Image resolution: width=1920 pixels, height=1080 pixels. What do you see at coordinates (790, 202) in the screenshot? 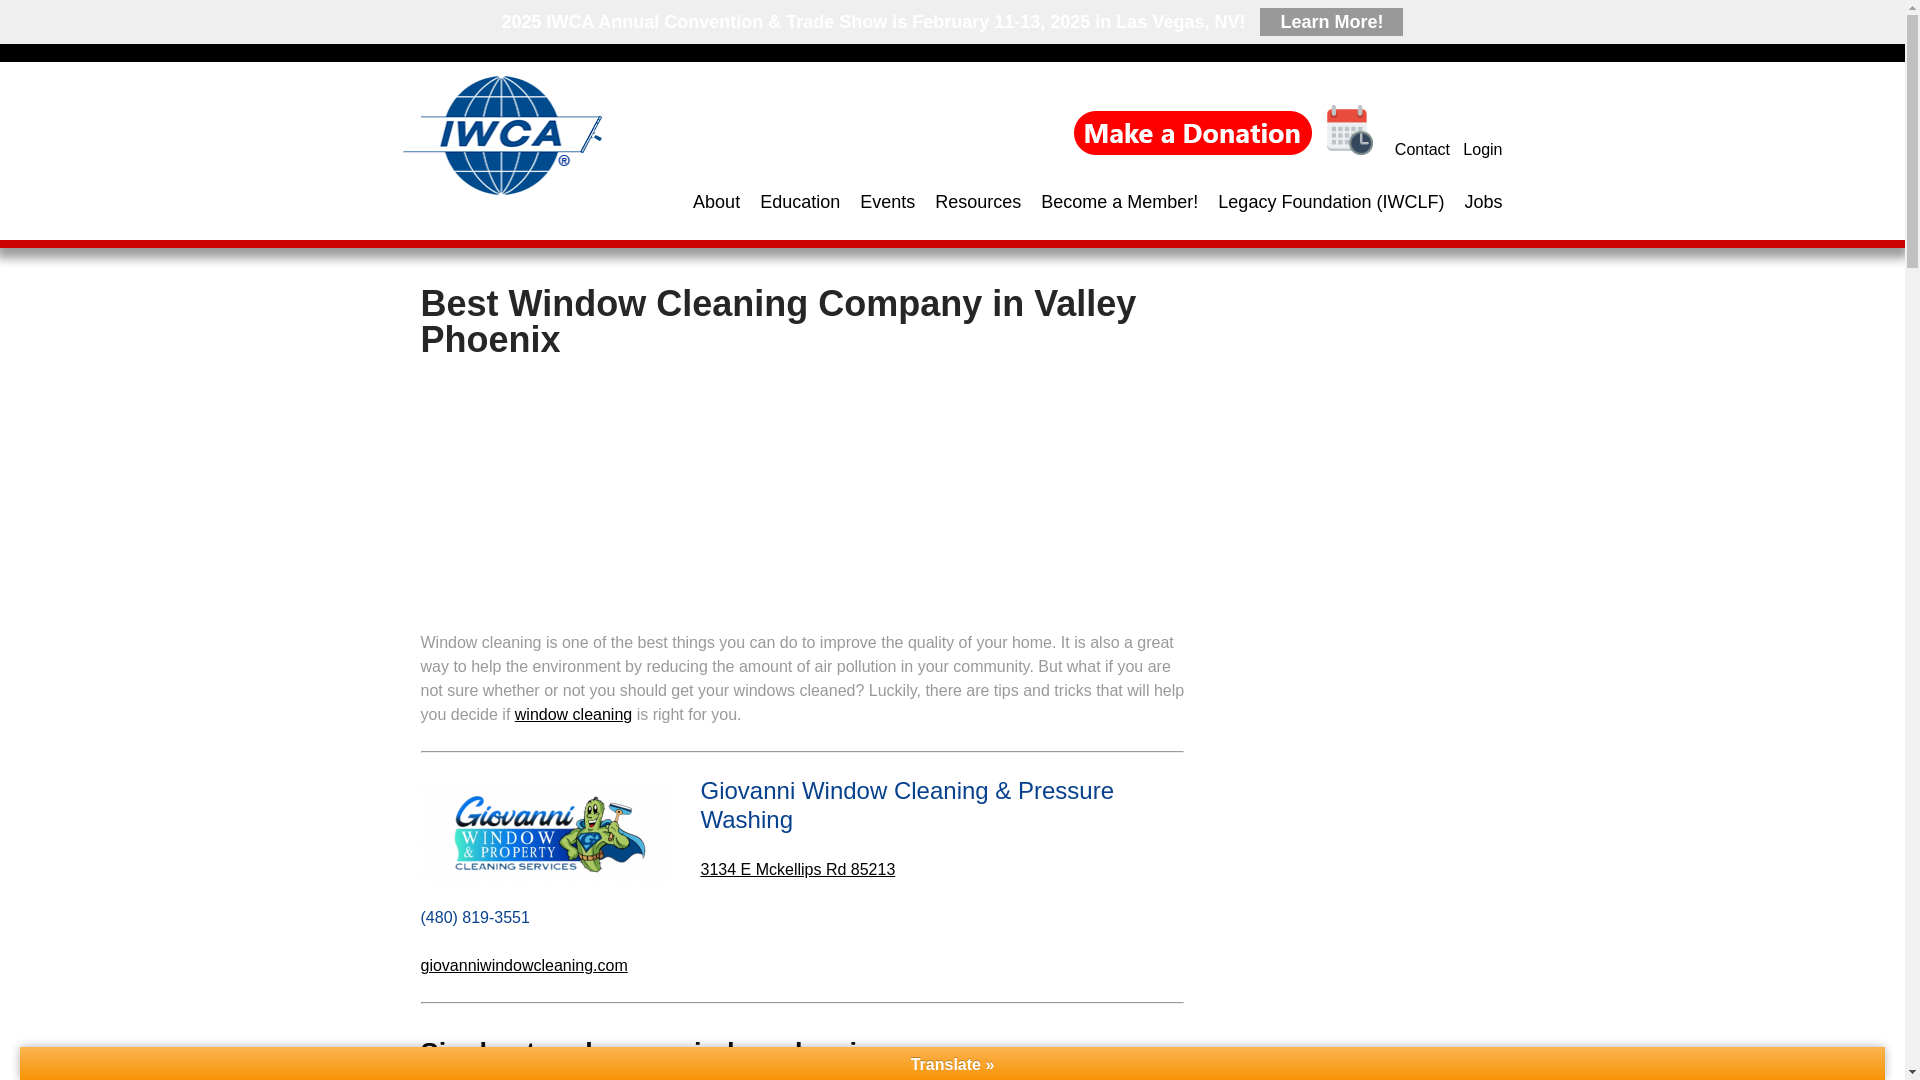
I see `Education` at bounding box center [790, 202].